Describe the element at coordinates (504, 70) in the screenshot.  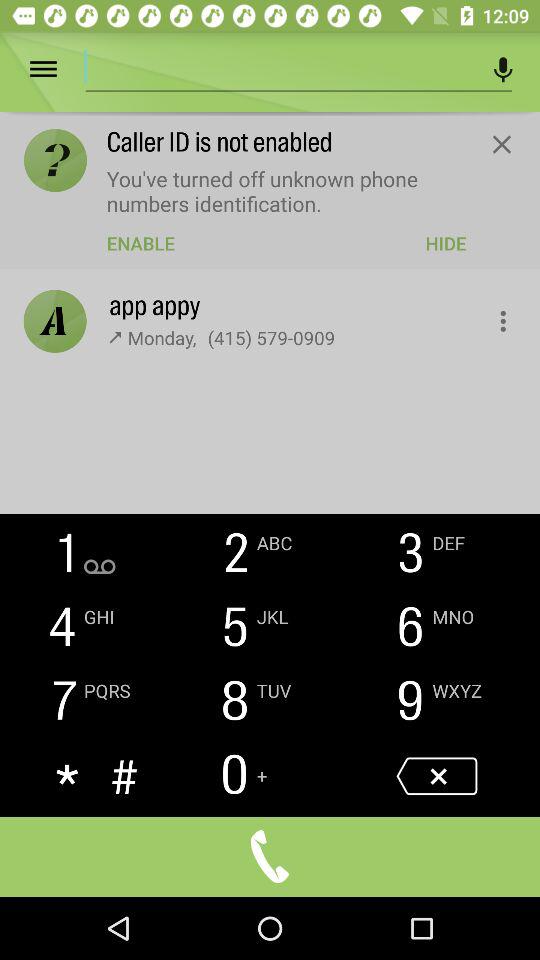
I see `press to voice search` at that location.